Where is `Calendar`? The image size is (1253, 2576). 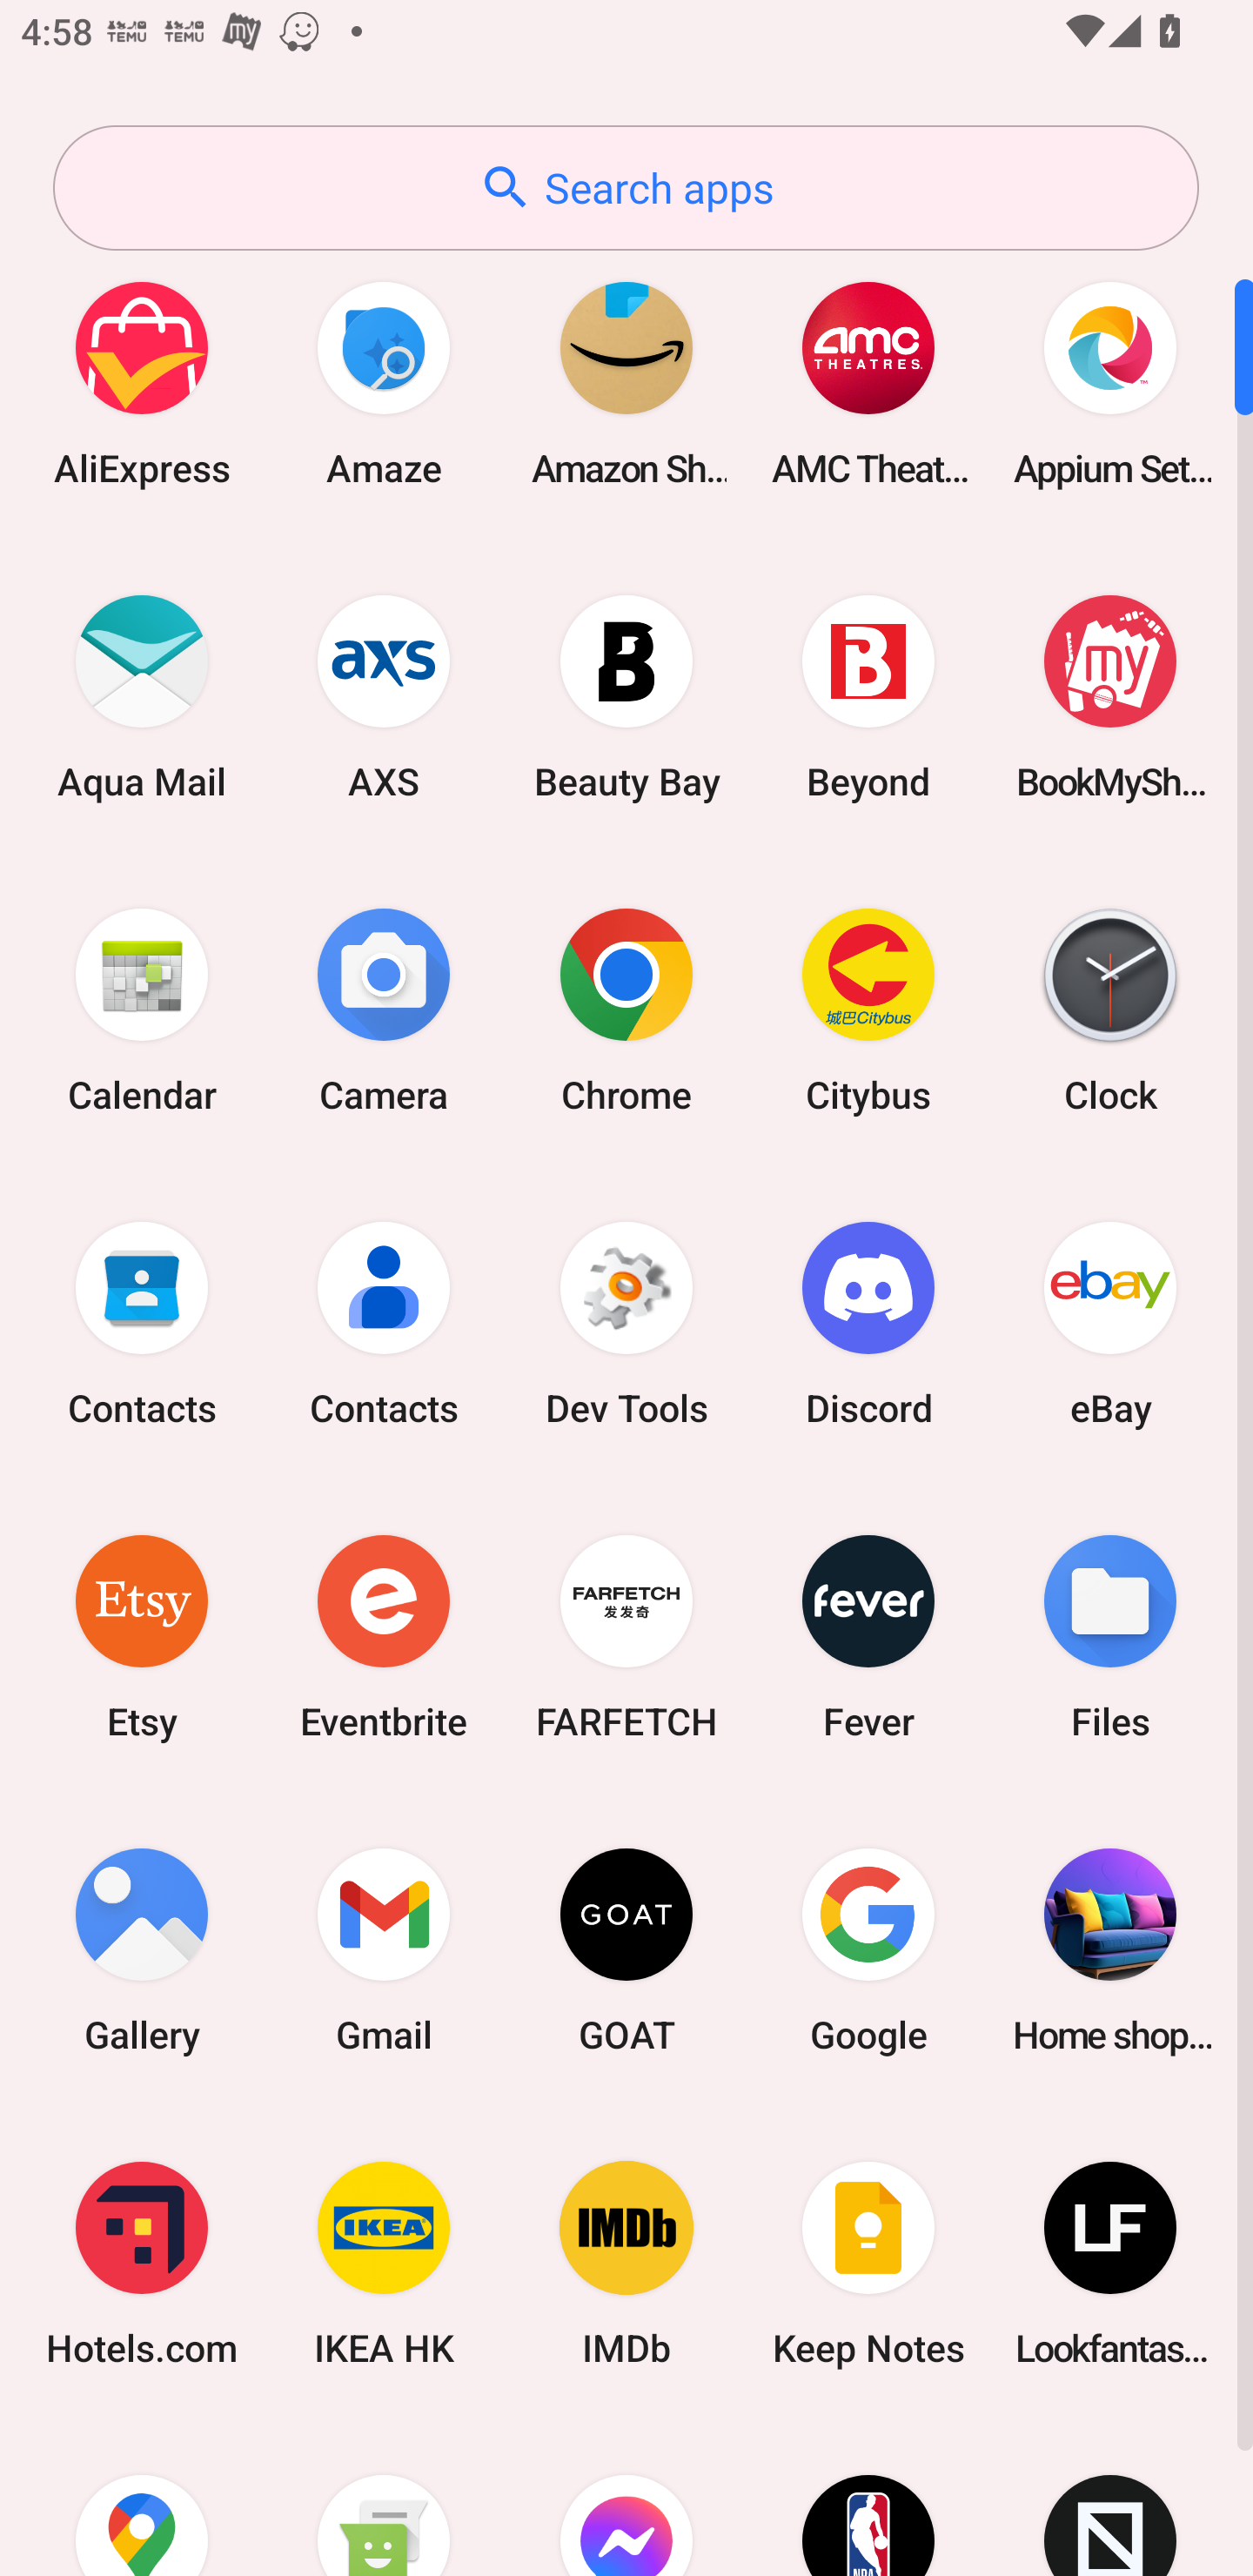
Calendar is located at coordinates (142, 1010).